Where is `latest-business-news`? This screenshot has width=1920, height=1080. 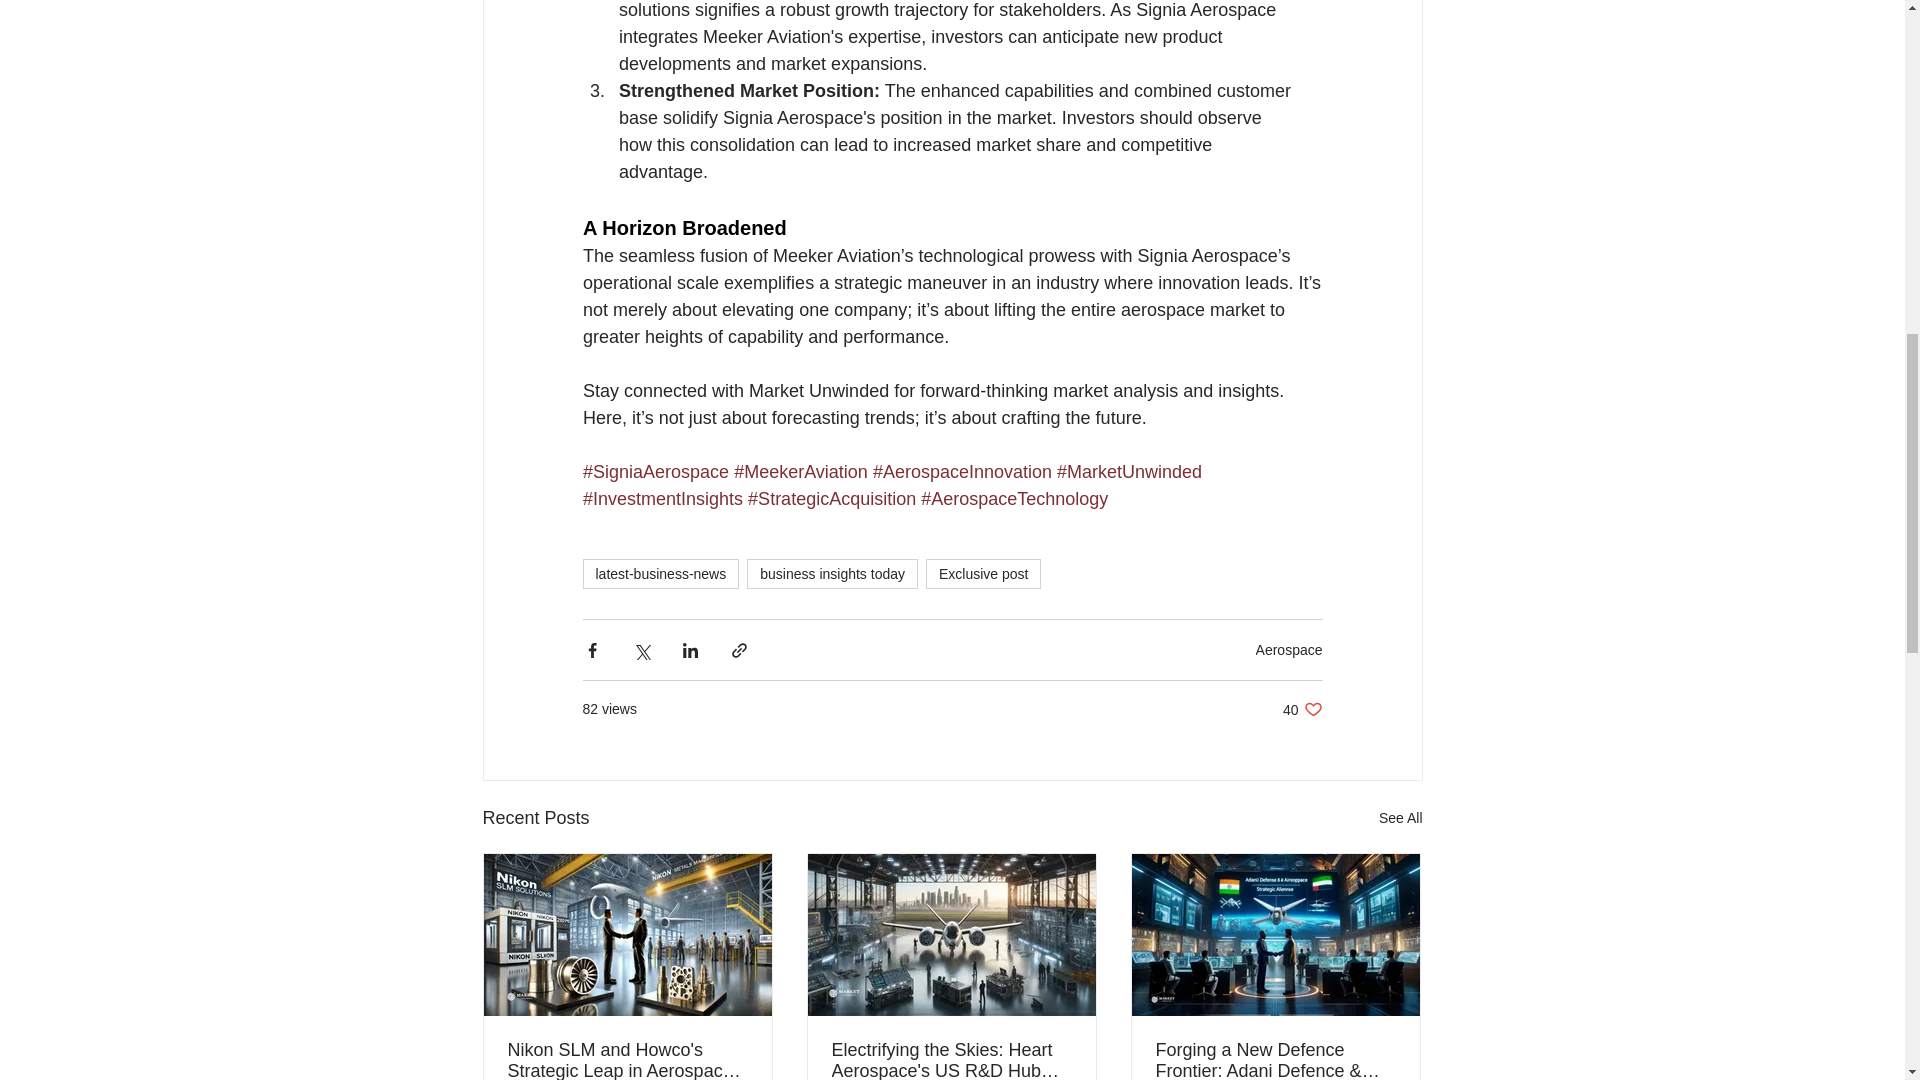
latest-business-news is located at coordinates (660, 574).